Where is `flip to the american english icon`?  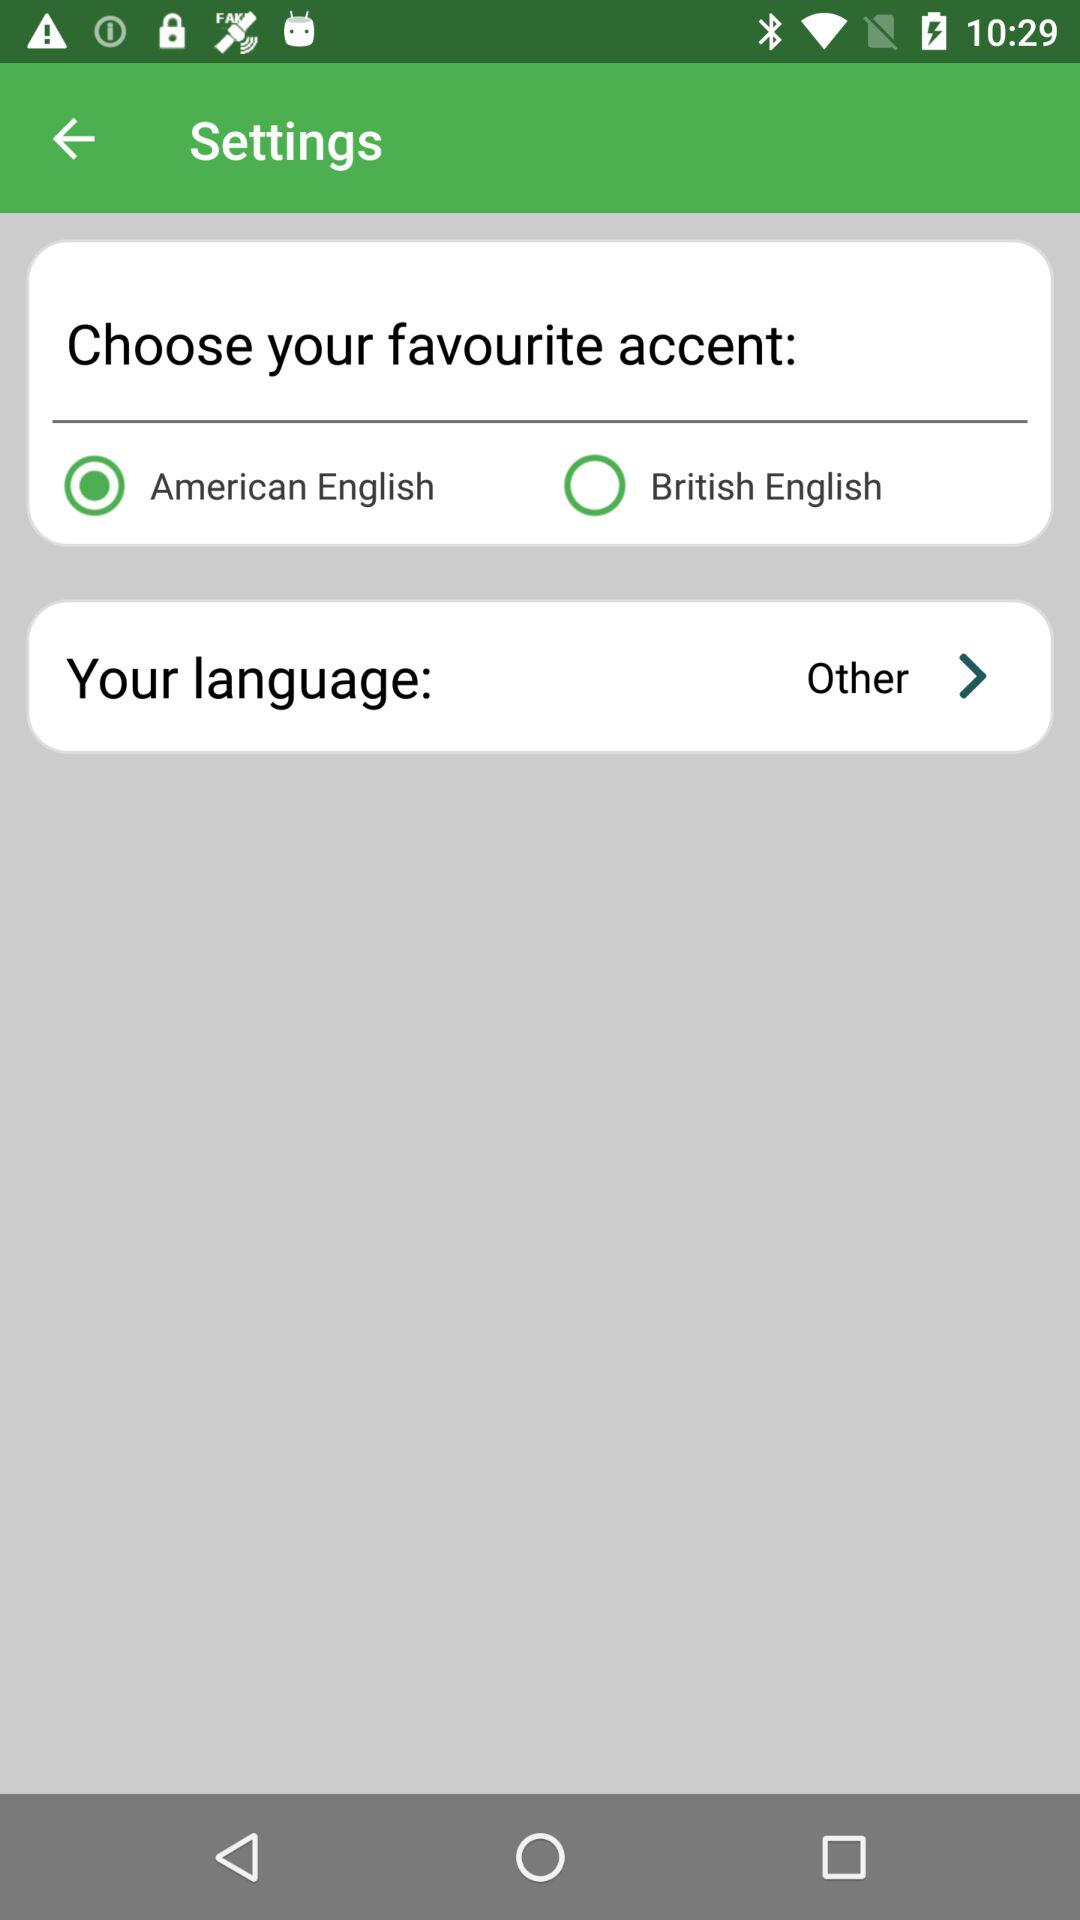 flip to the american english icon is located at coordinates (289, 482).